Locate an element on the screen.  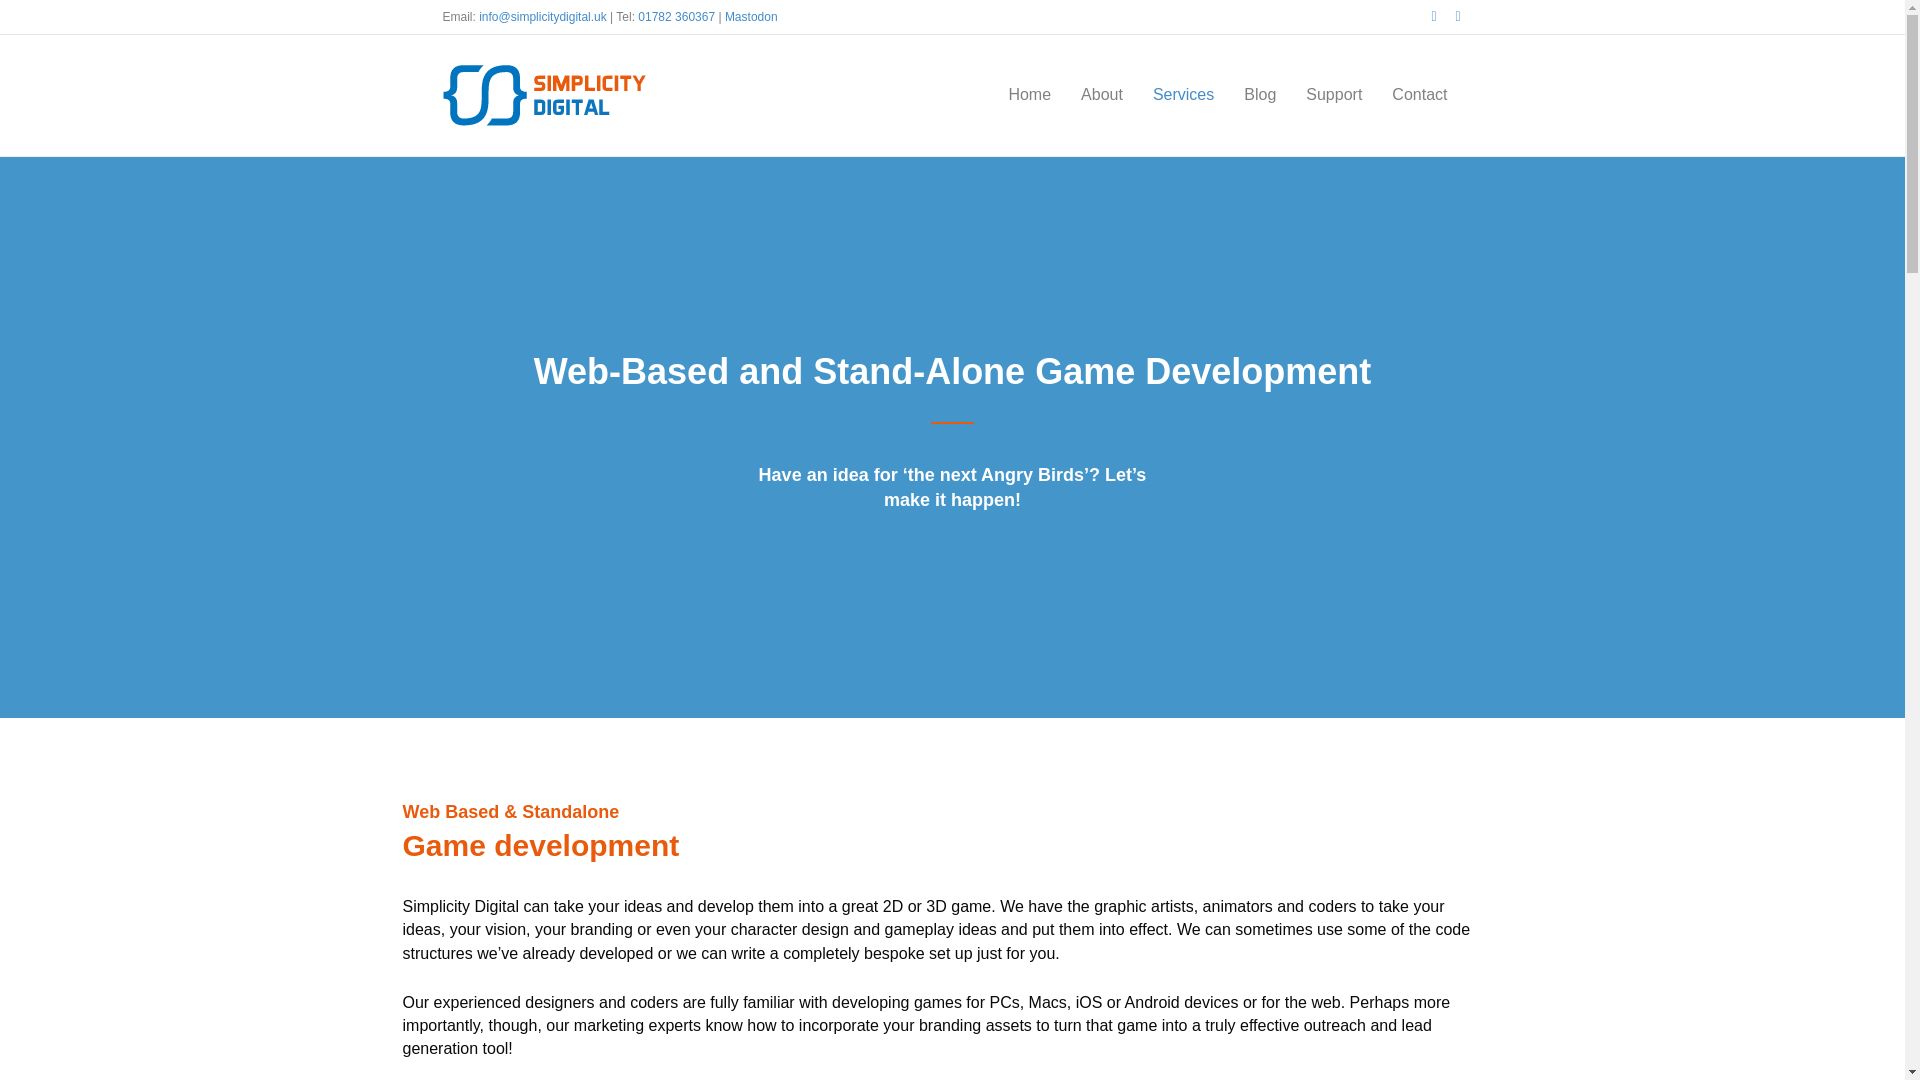
Support is located at coordinates (1333, 94).